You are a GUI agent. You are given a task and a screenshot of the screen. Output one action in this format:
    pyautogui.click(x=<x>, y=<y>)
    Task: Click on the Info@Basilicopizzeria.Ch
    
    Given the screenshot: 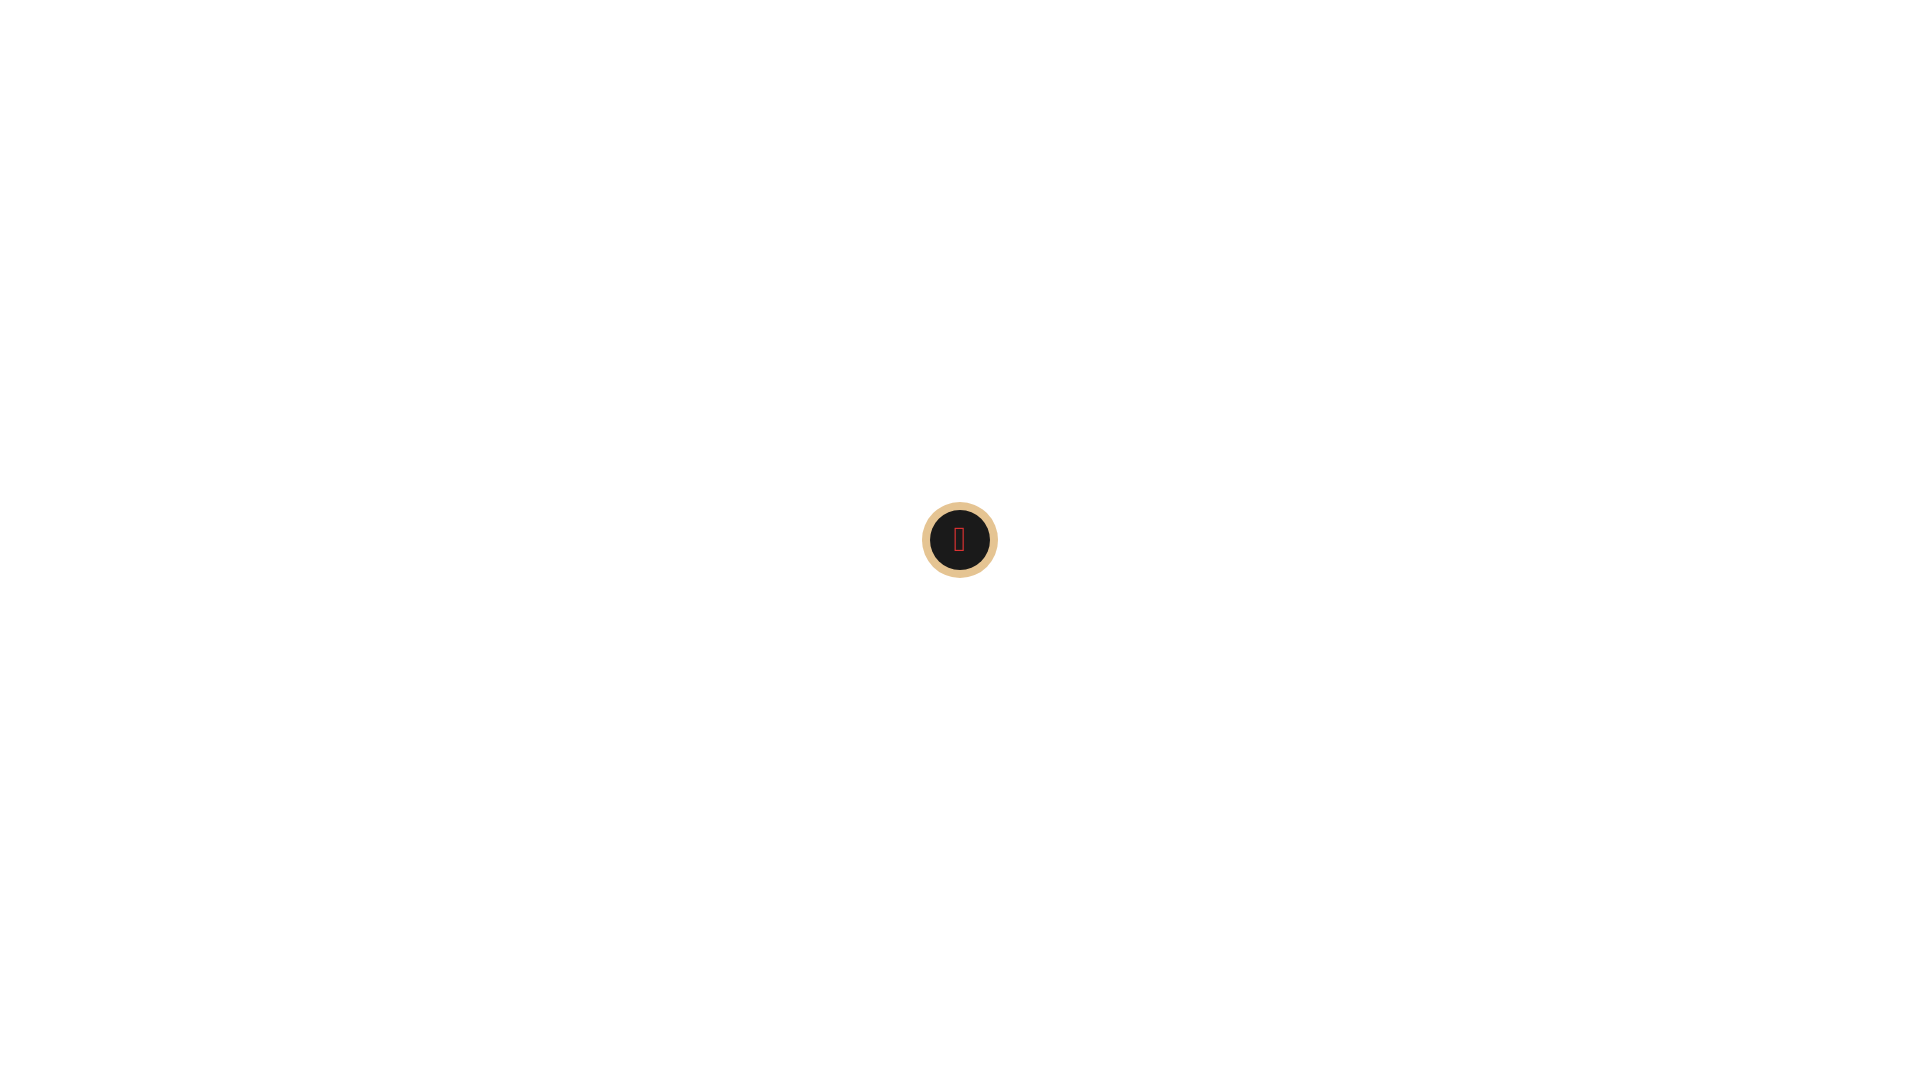 What is the action you would take?
    pyautogui.click(x=512, y=20)
    